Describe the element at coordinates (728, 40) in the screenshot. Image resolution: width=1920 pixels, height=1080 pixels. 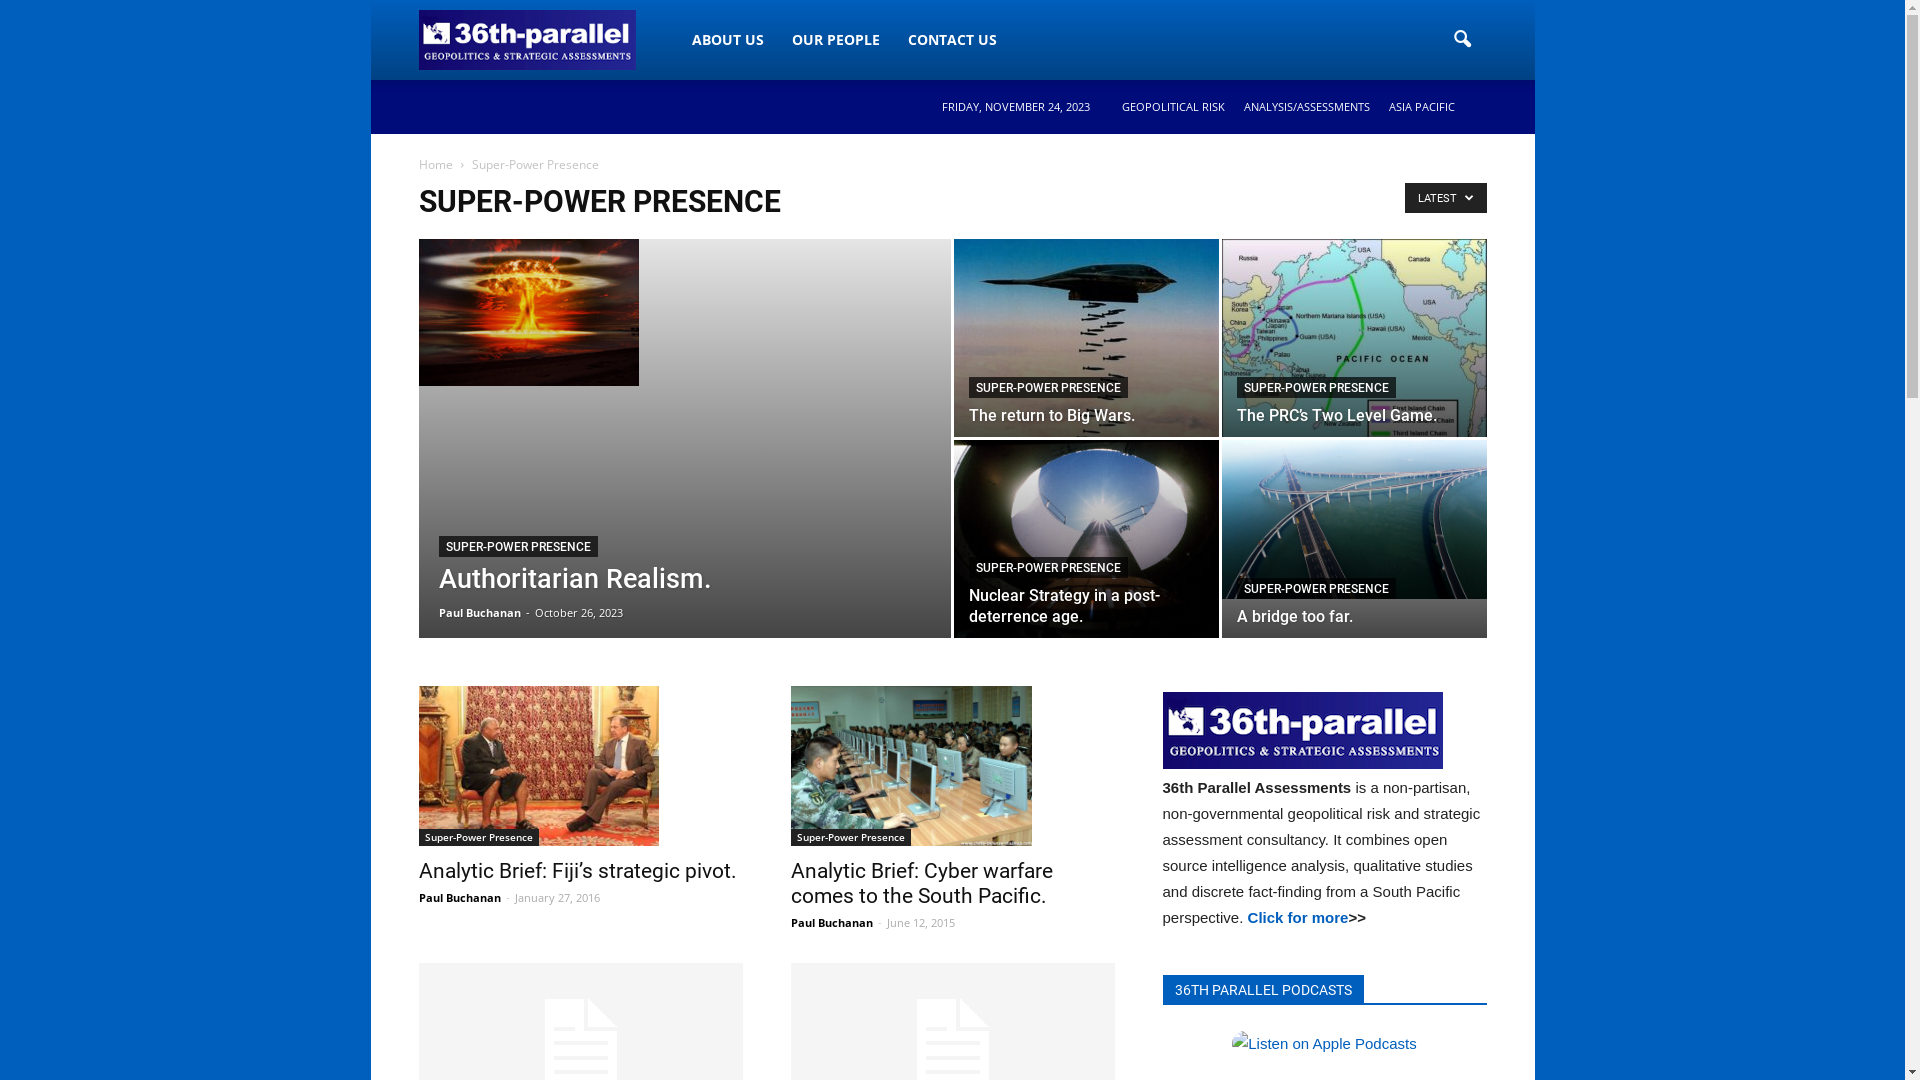
I see `ABOUT US` at that location.